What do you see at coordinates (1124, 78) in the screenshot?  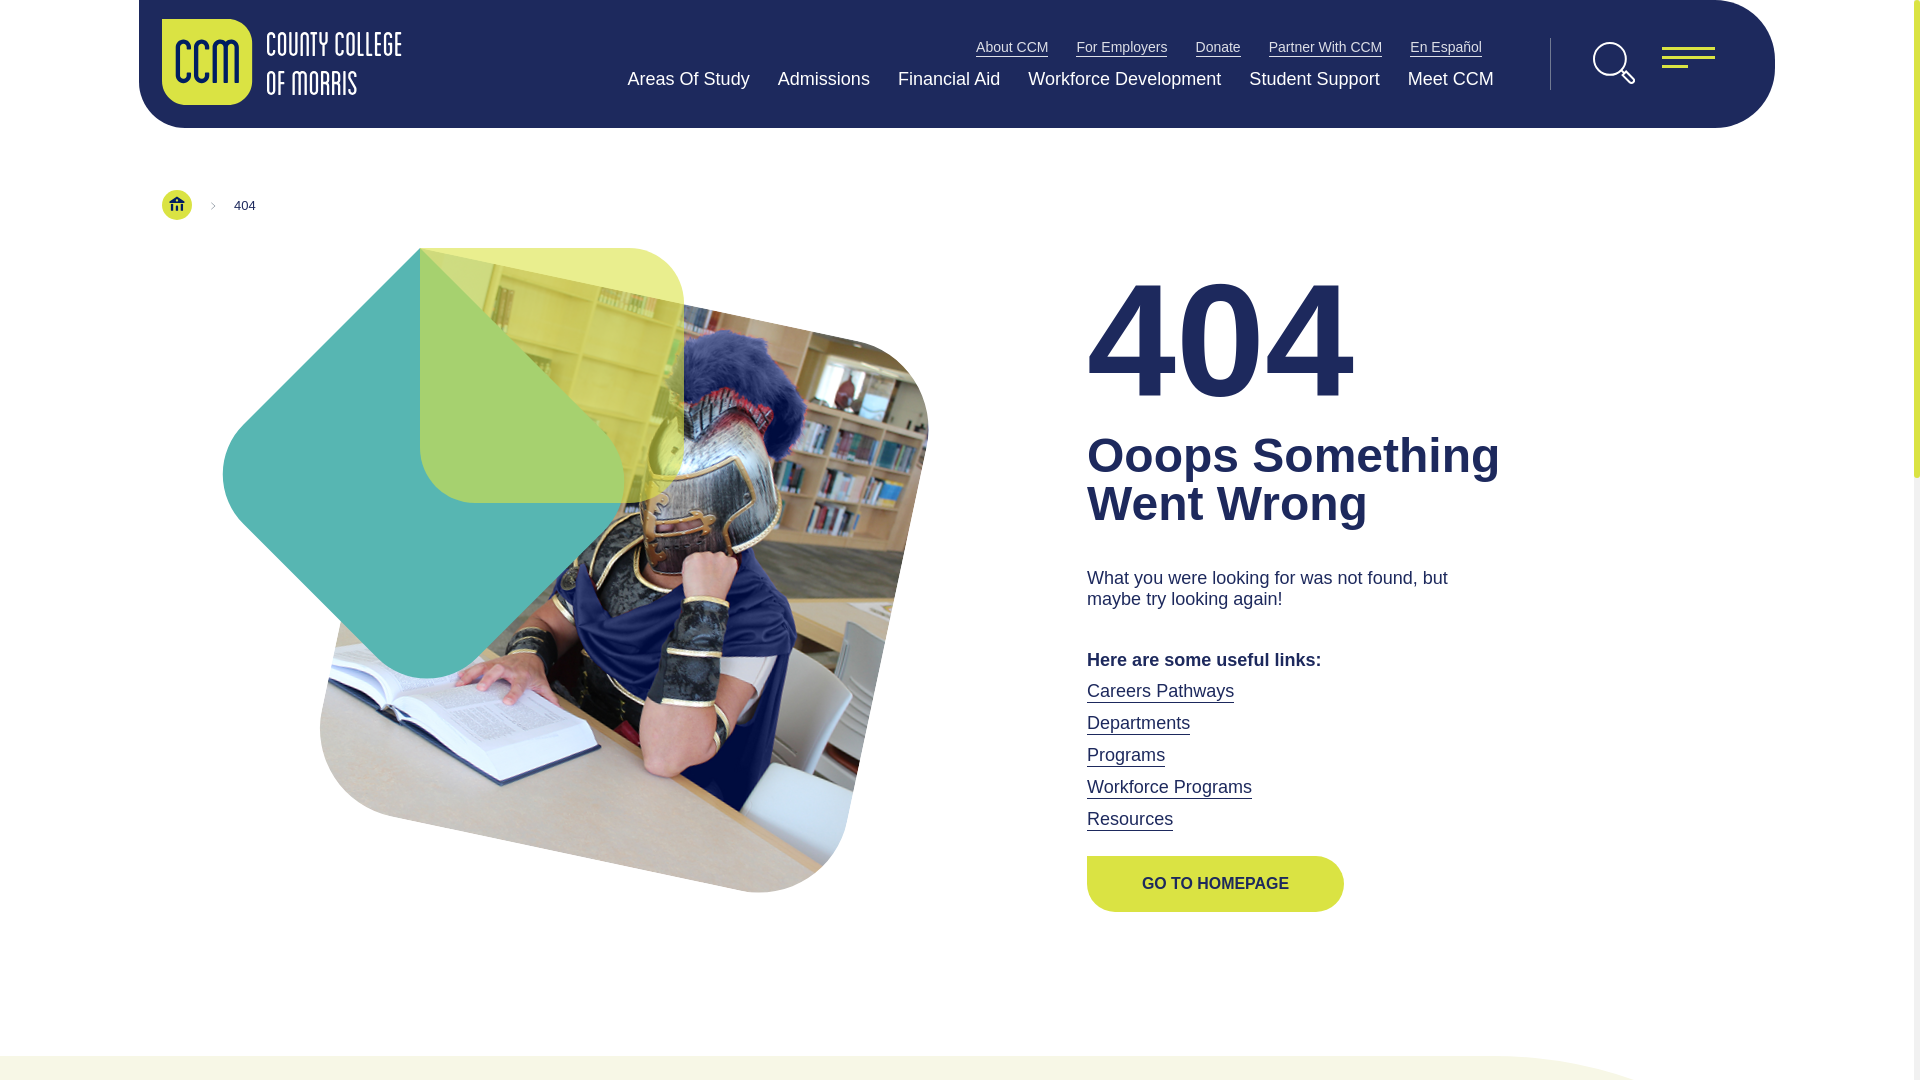 I see `Workforce Development` at bounding box center [1124, 78].